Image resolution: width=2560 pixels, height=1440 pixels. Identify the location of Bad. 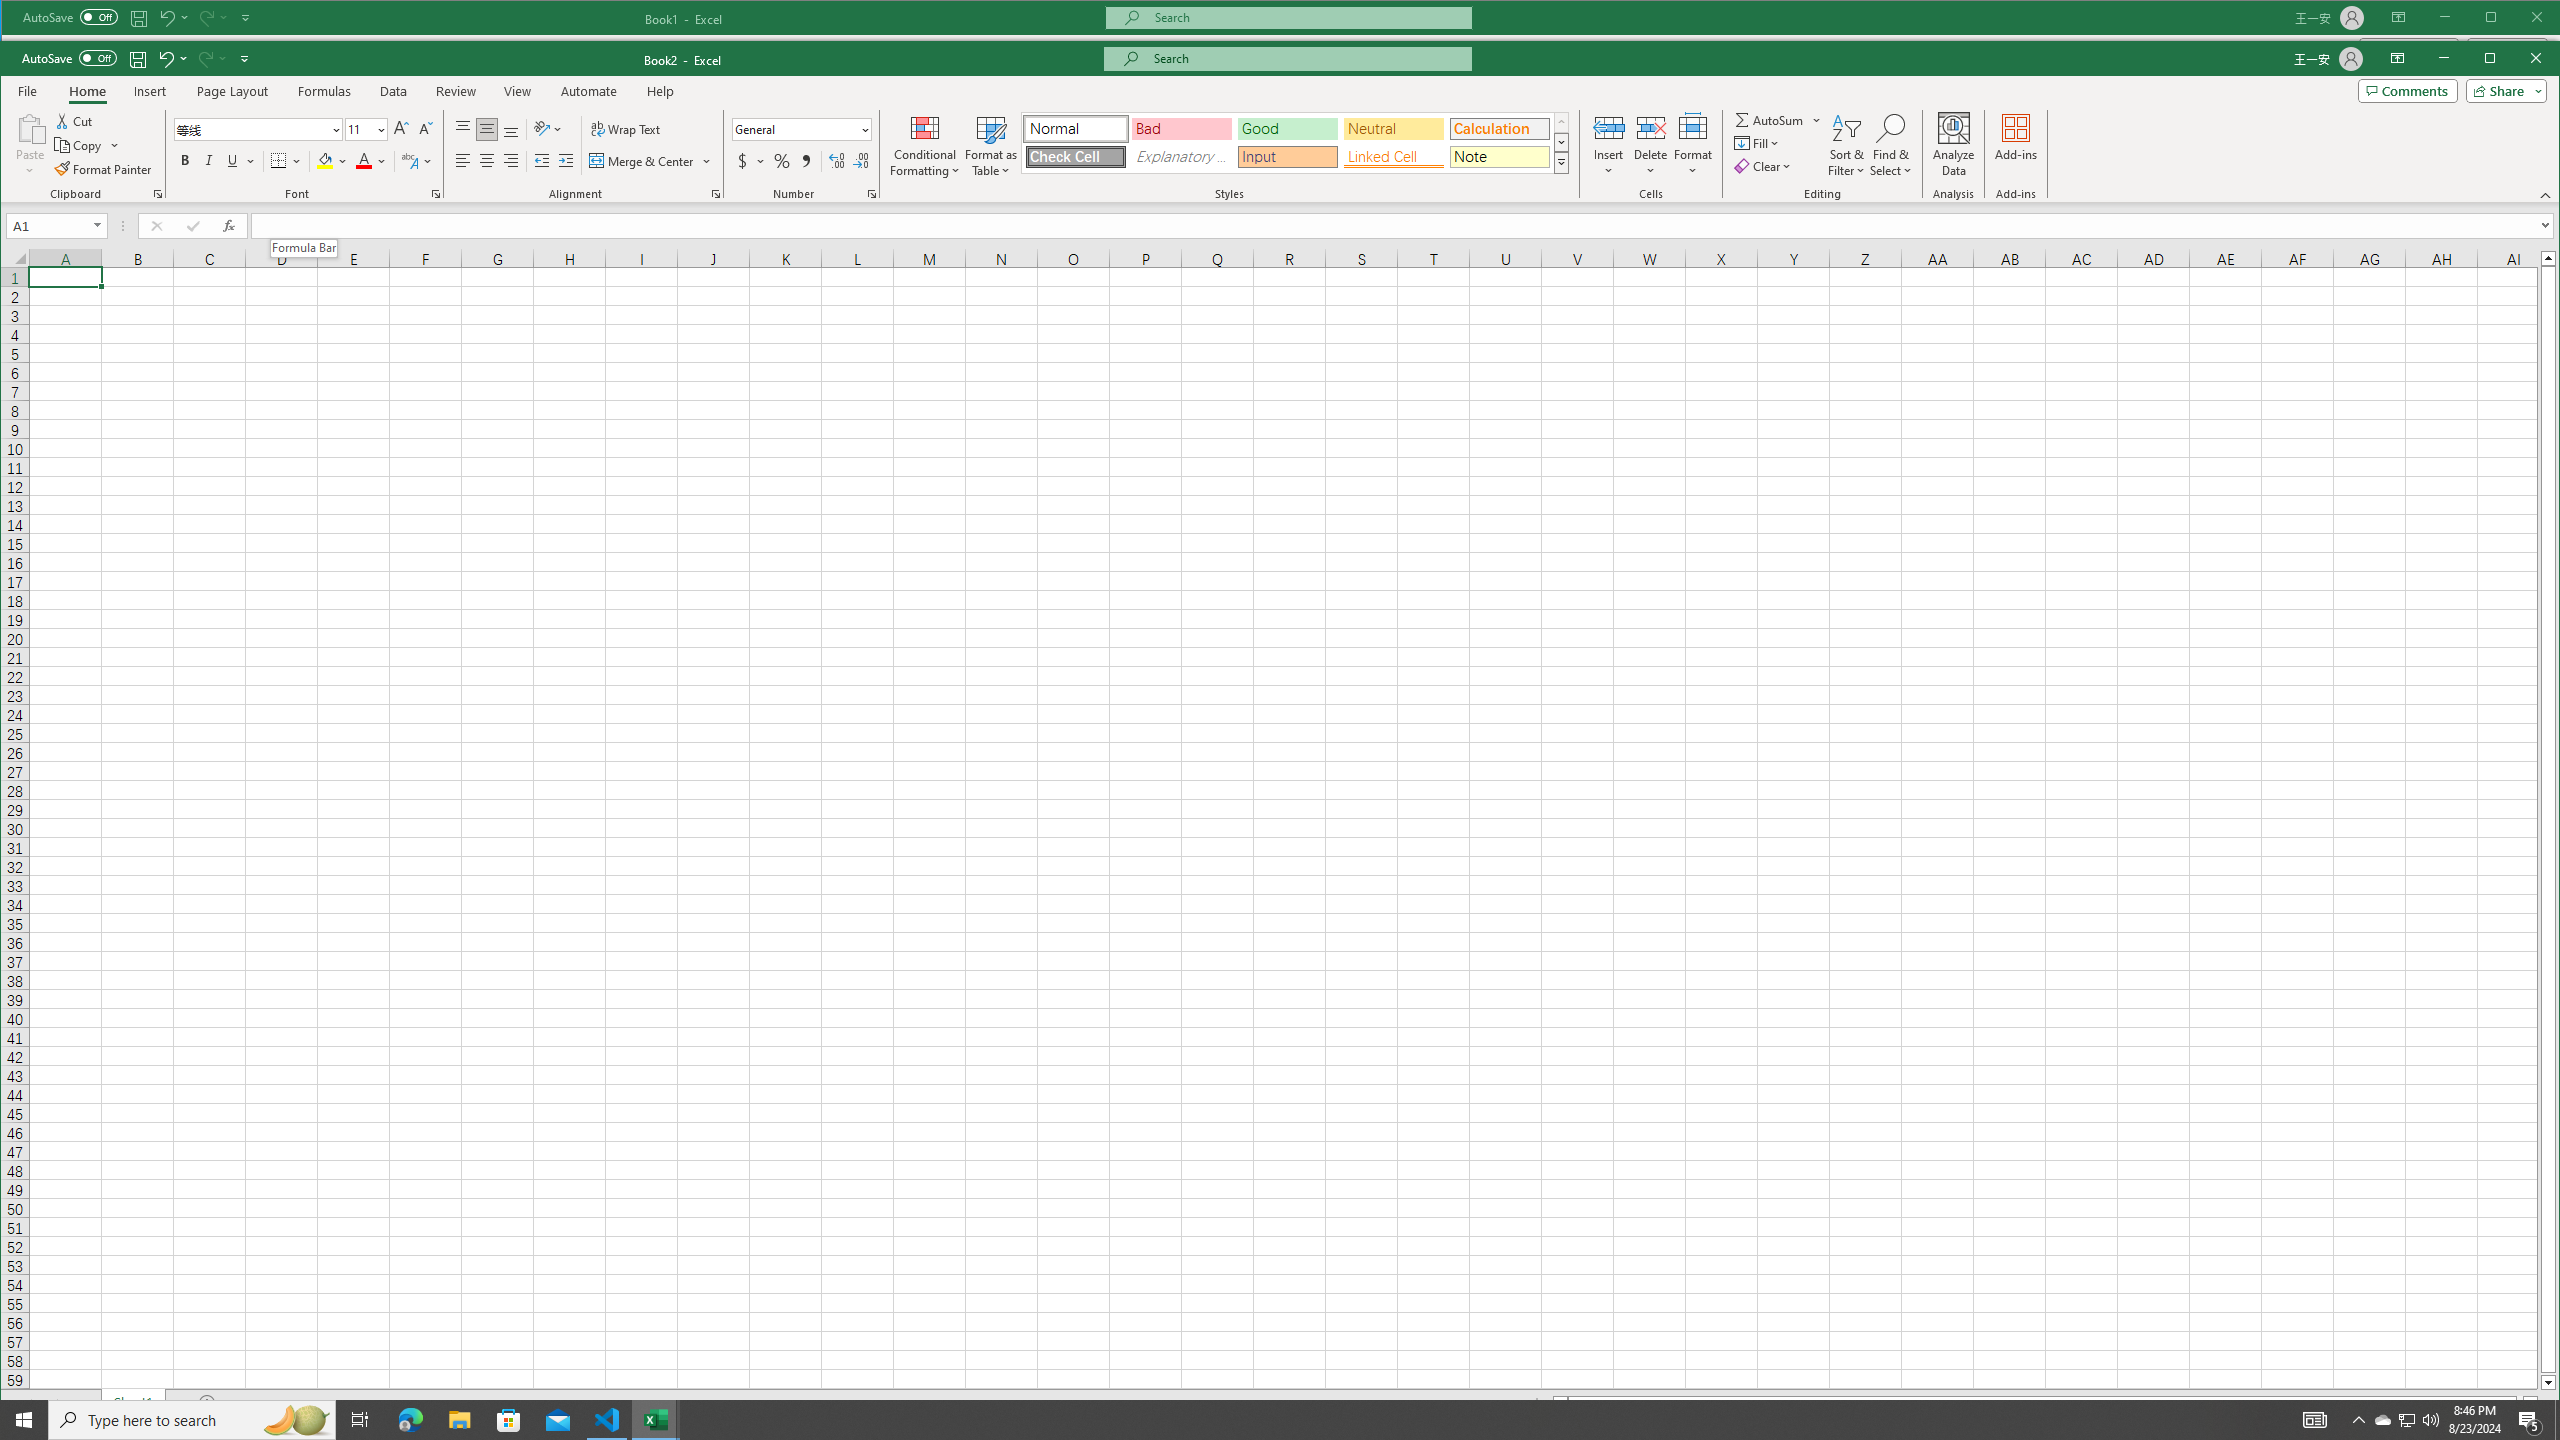
(1180, 128).